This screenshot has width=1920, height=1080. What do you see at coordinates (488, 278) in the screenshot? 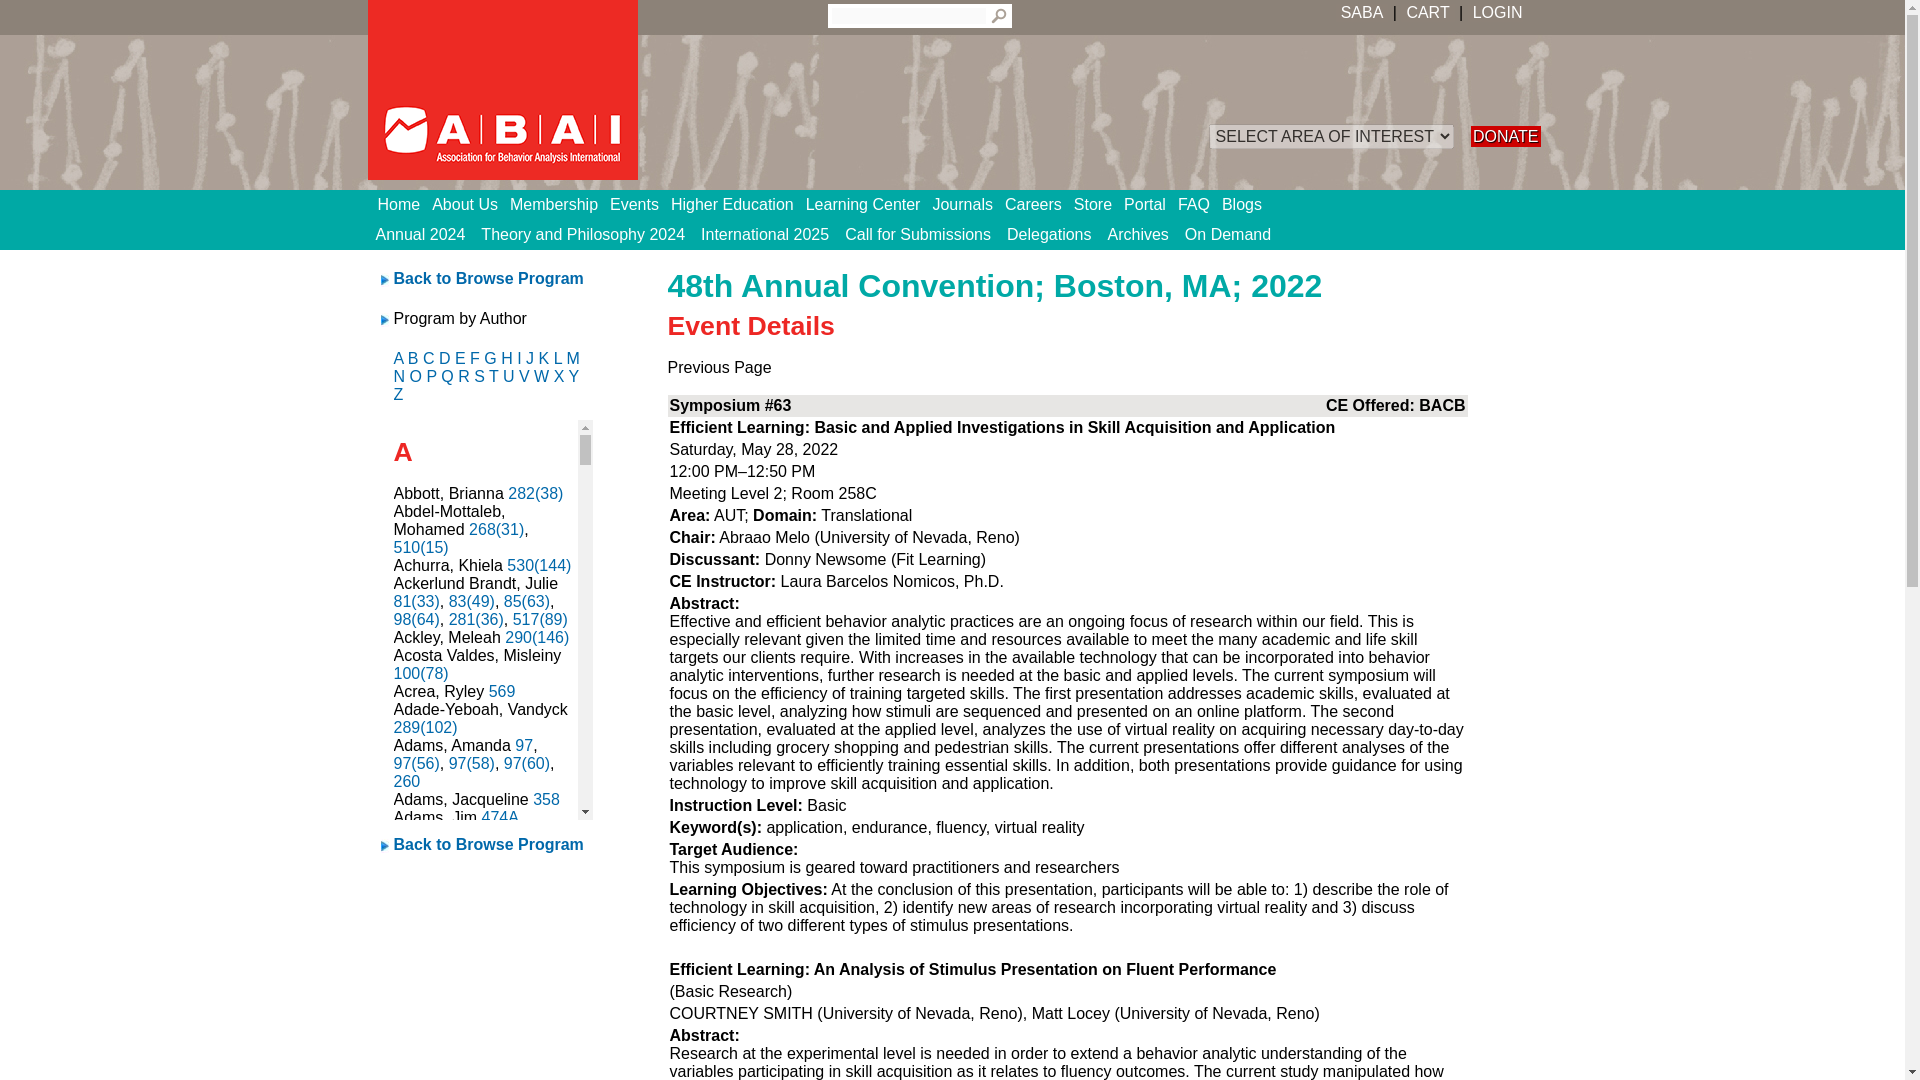
I see `Back to Browse Program` at bounding box center [488, 278].